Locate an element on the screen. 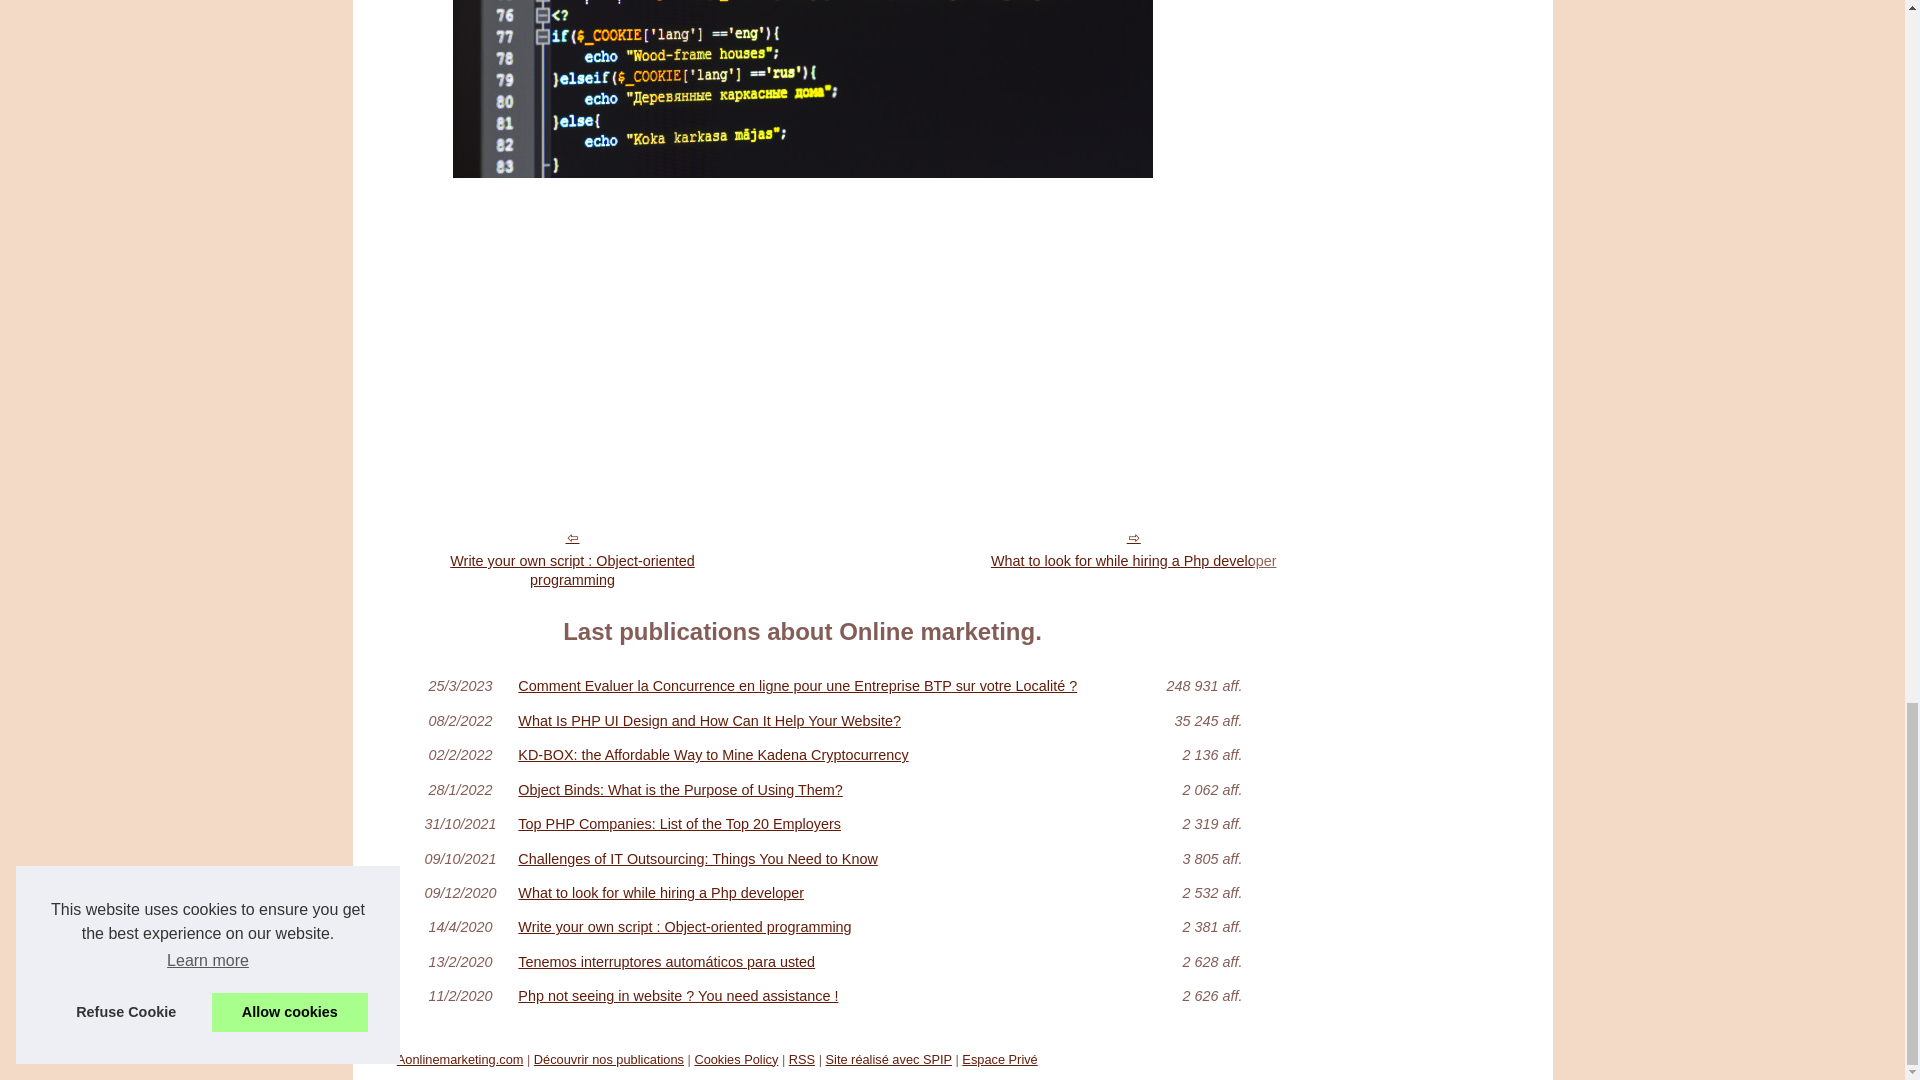 The height and width of the screenshot is (1080, 1920). What to look for while hiring a Php developer is located at coordinates (1134, 548).